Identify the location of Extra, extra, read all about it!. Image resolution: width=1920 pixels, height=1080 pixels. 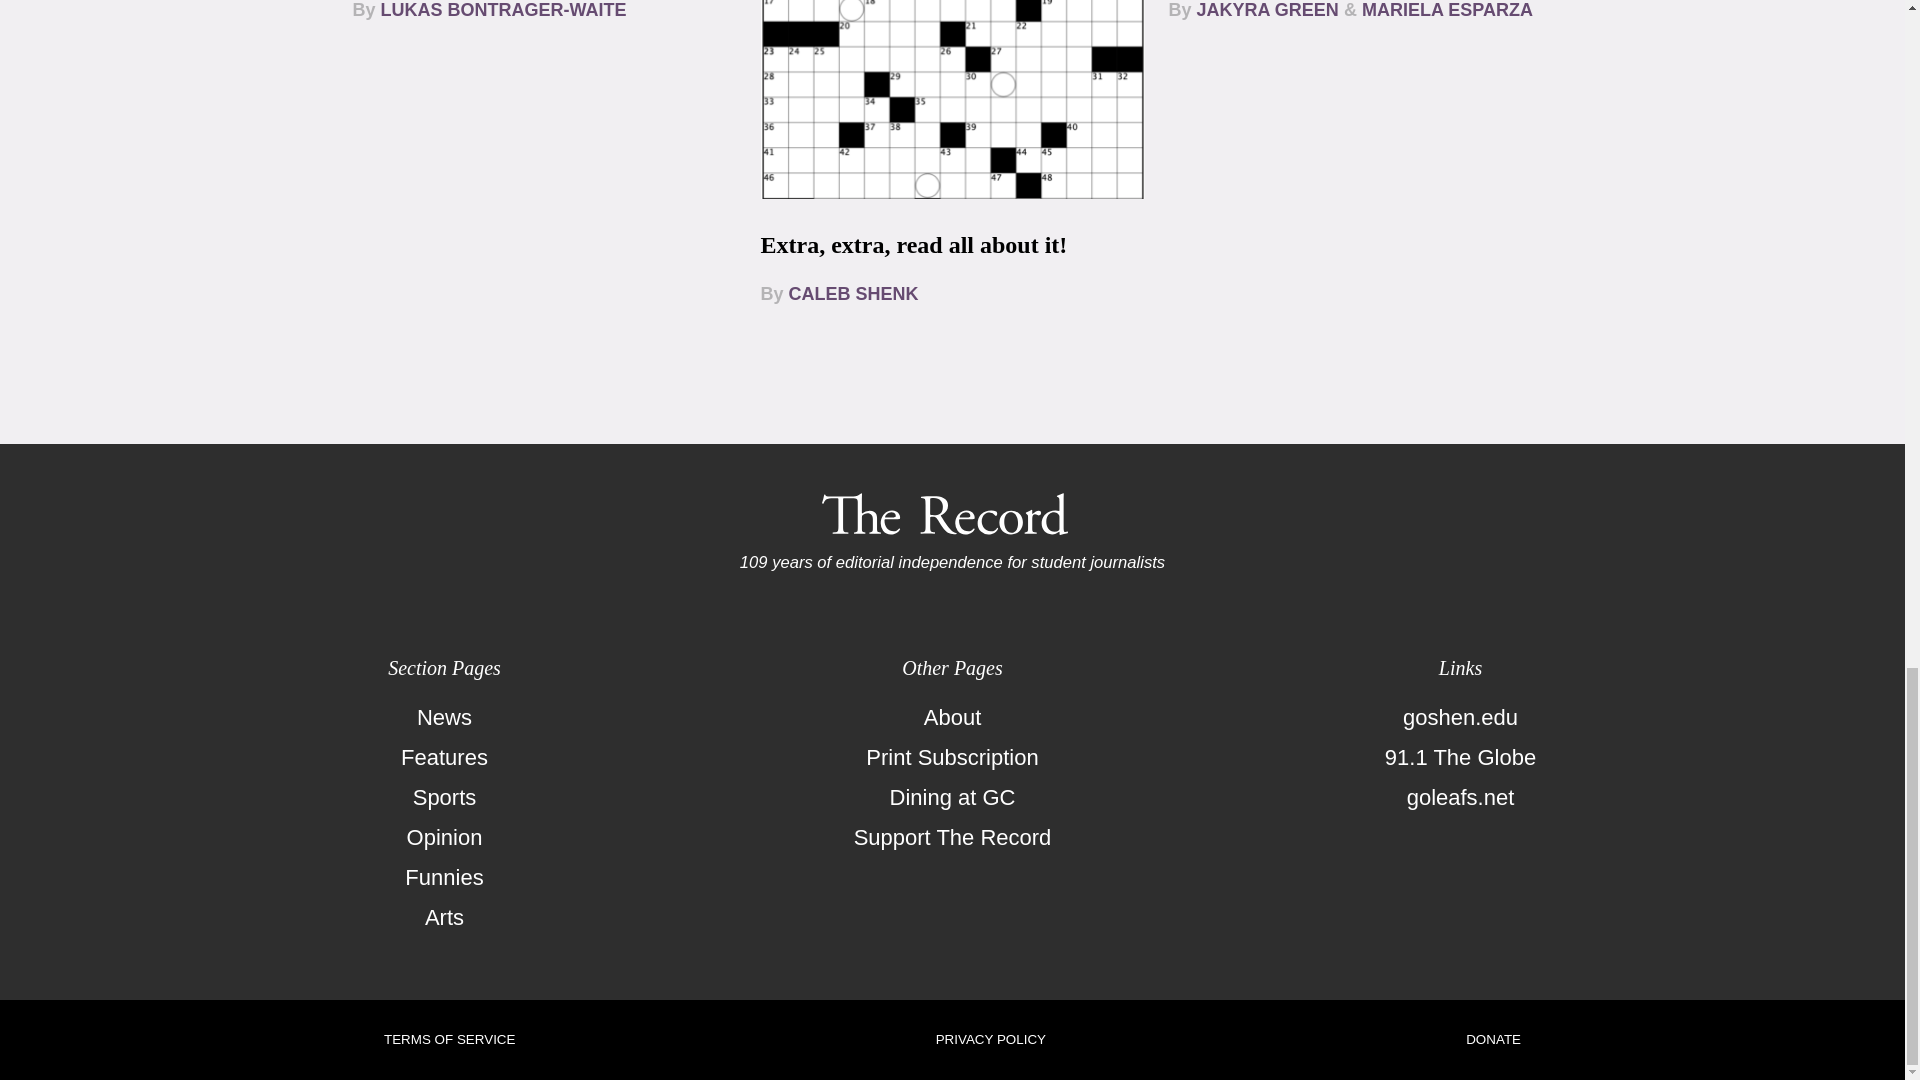
(914, 245).